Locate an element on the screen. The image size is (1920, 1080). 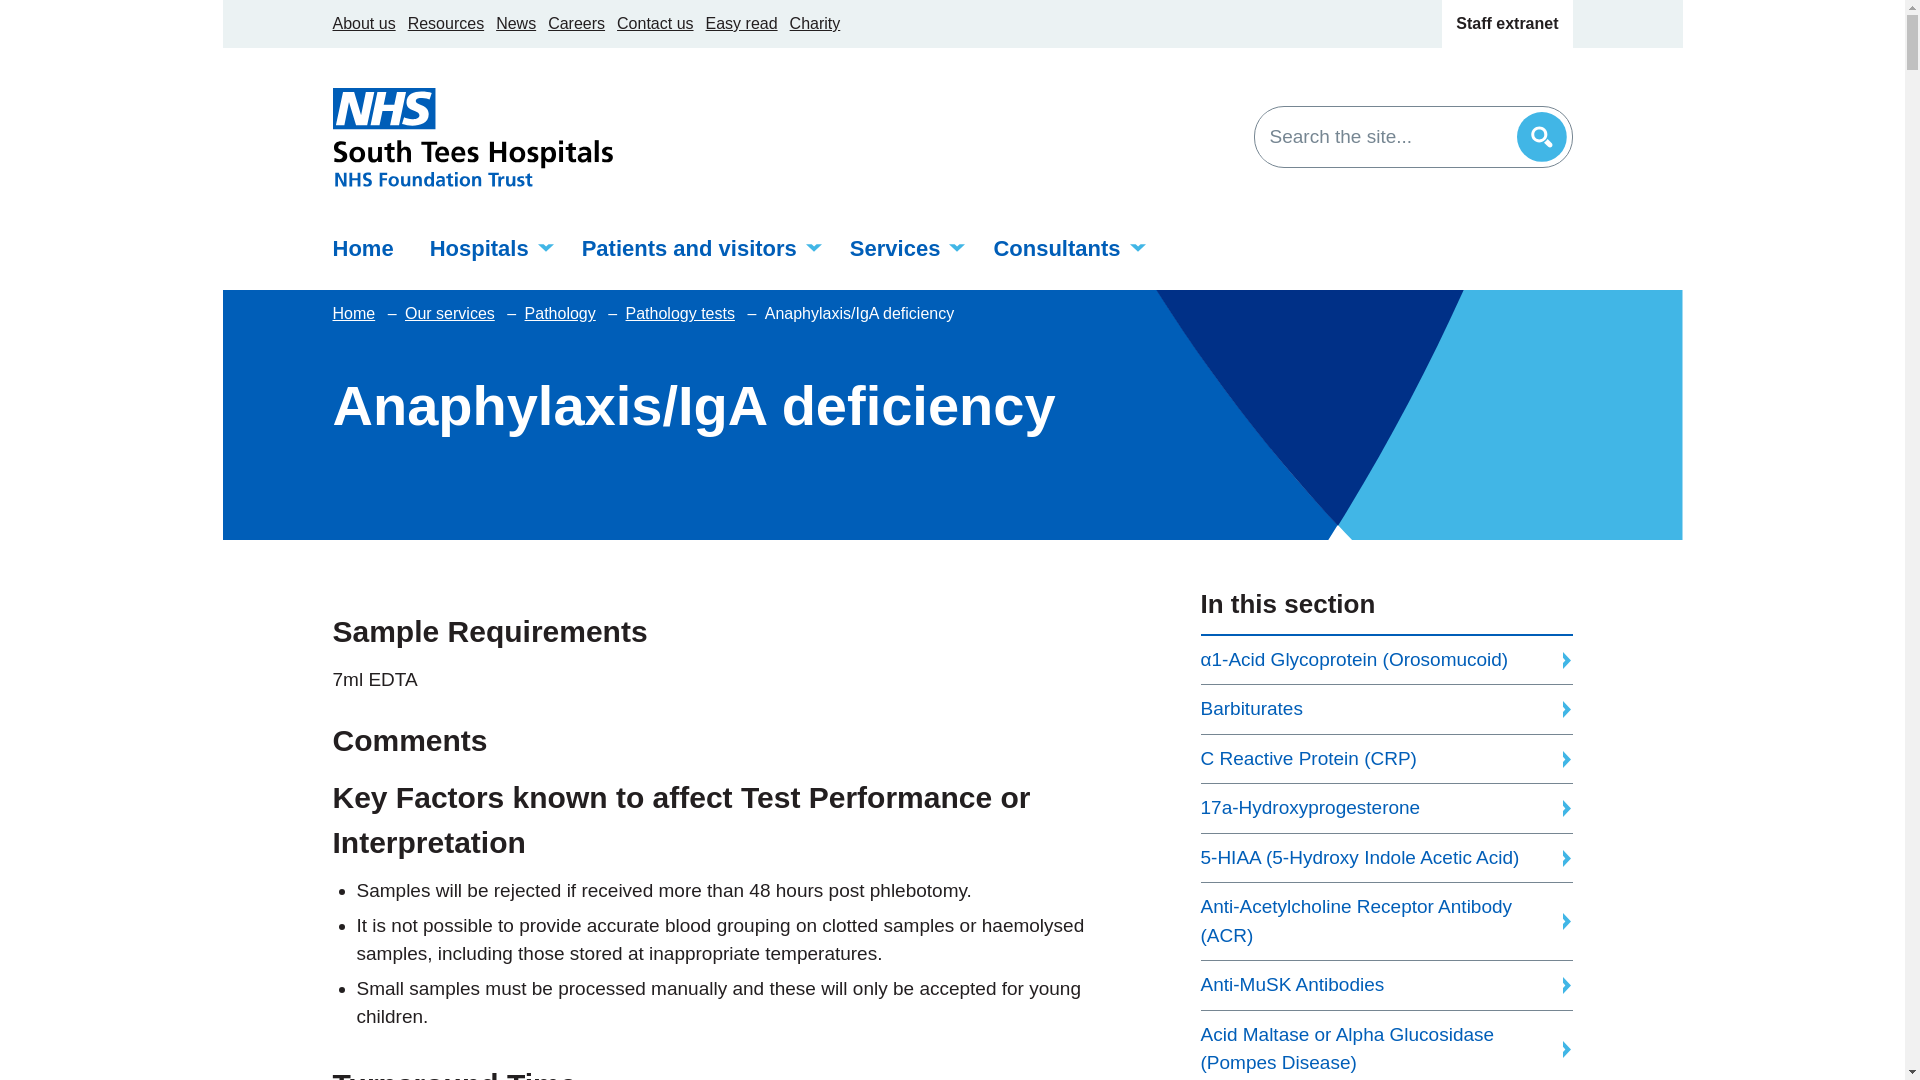
Charity is located at coordinates (814, 24).